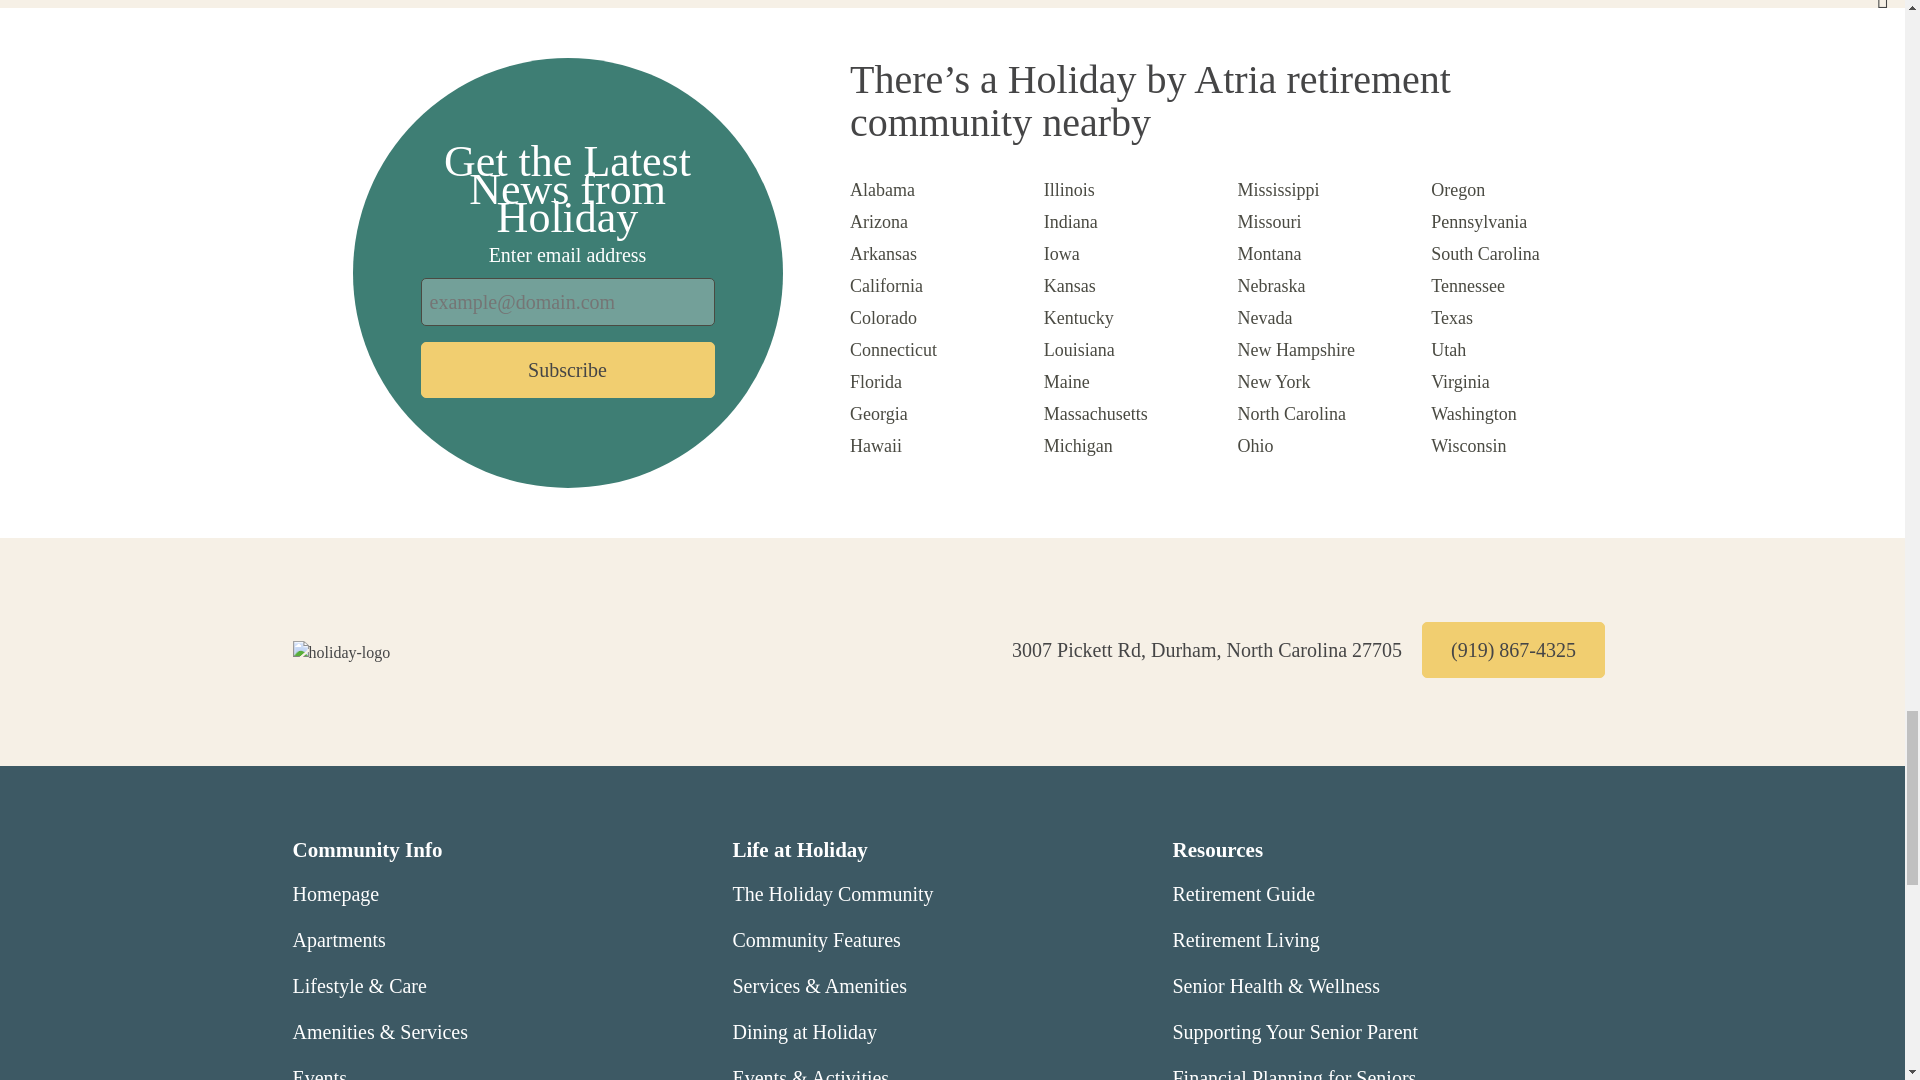 The height and width of the screenshot is (1080, 1920). What do you see at coordinates (886, 286) in the screenshot?
I see `California` at bounding box center [886, 286].